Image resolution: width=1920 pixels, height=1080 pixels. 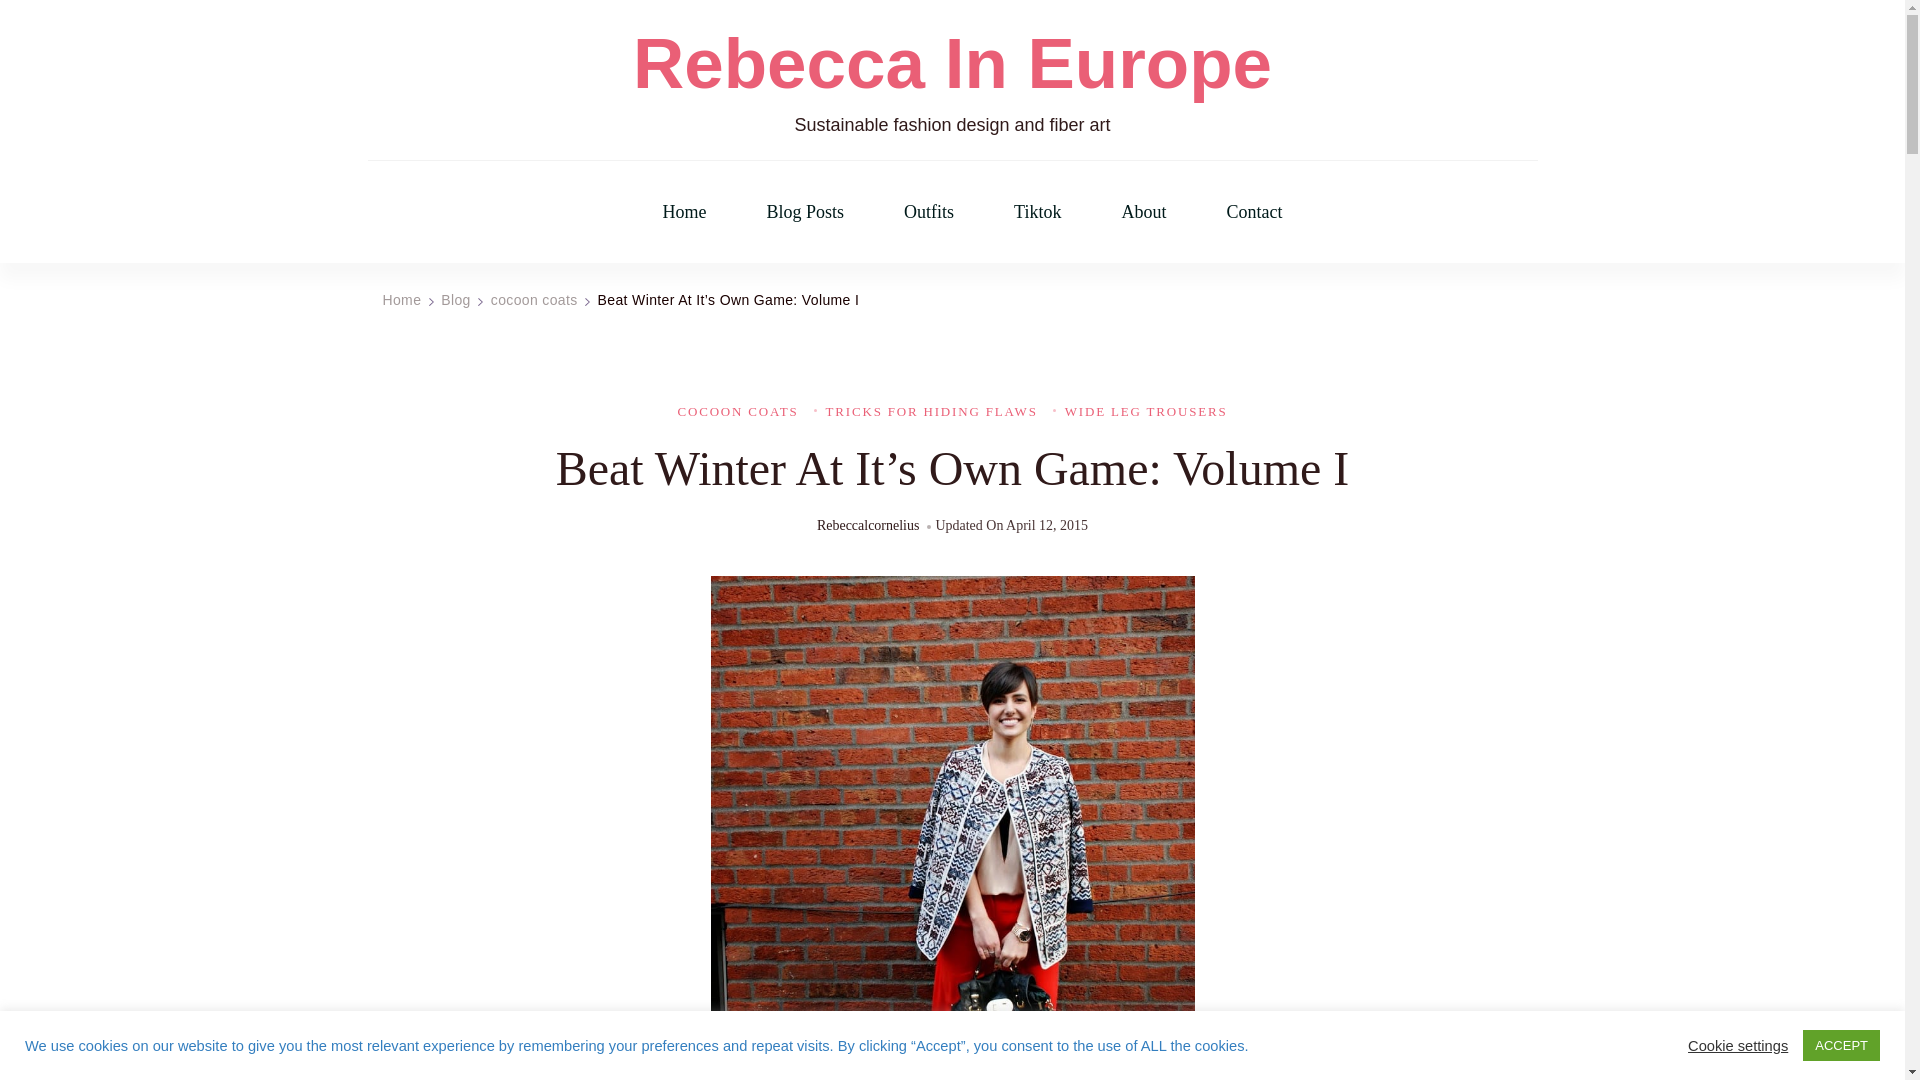 I want to click on TRICKS FOR HIDING FLAWS, so click(x=926, y=411).